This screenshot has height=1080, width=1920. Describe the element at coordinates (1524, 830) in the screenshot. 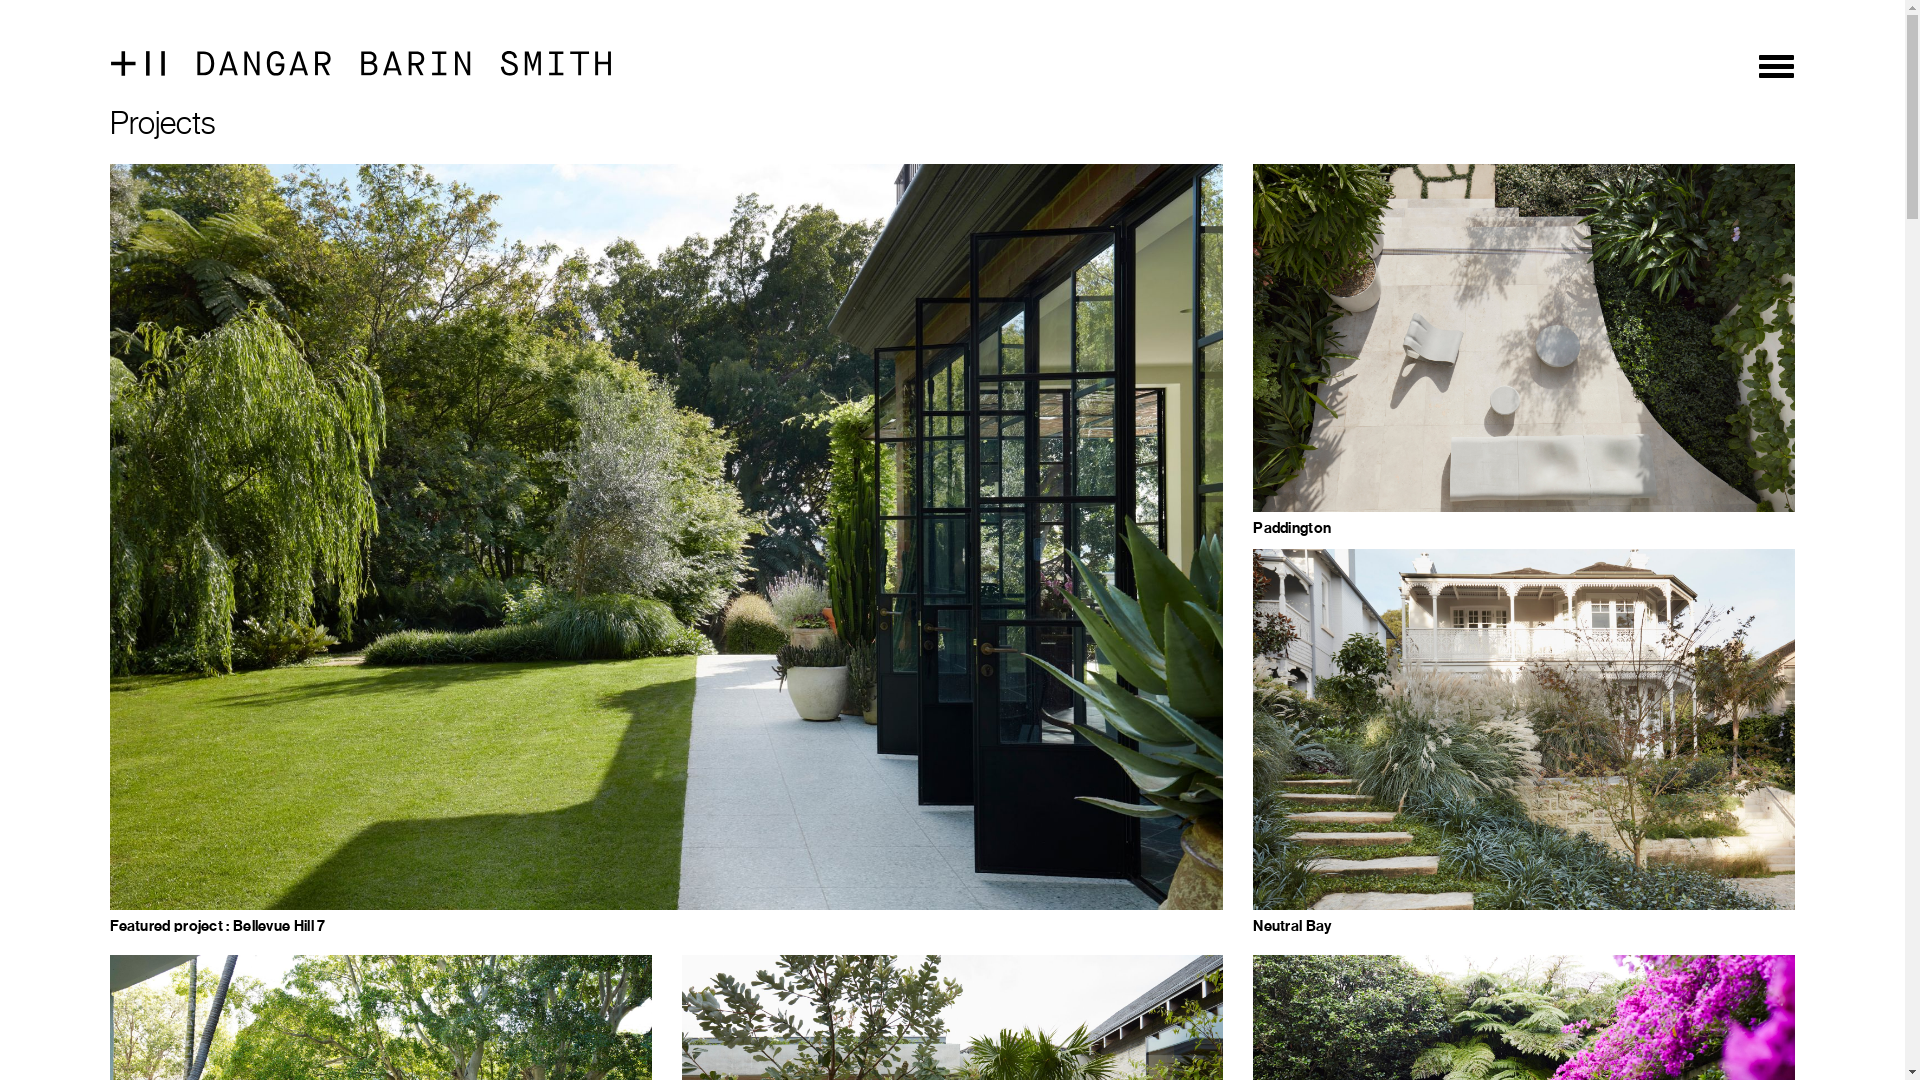

I see `Neutral Bay` at that location.